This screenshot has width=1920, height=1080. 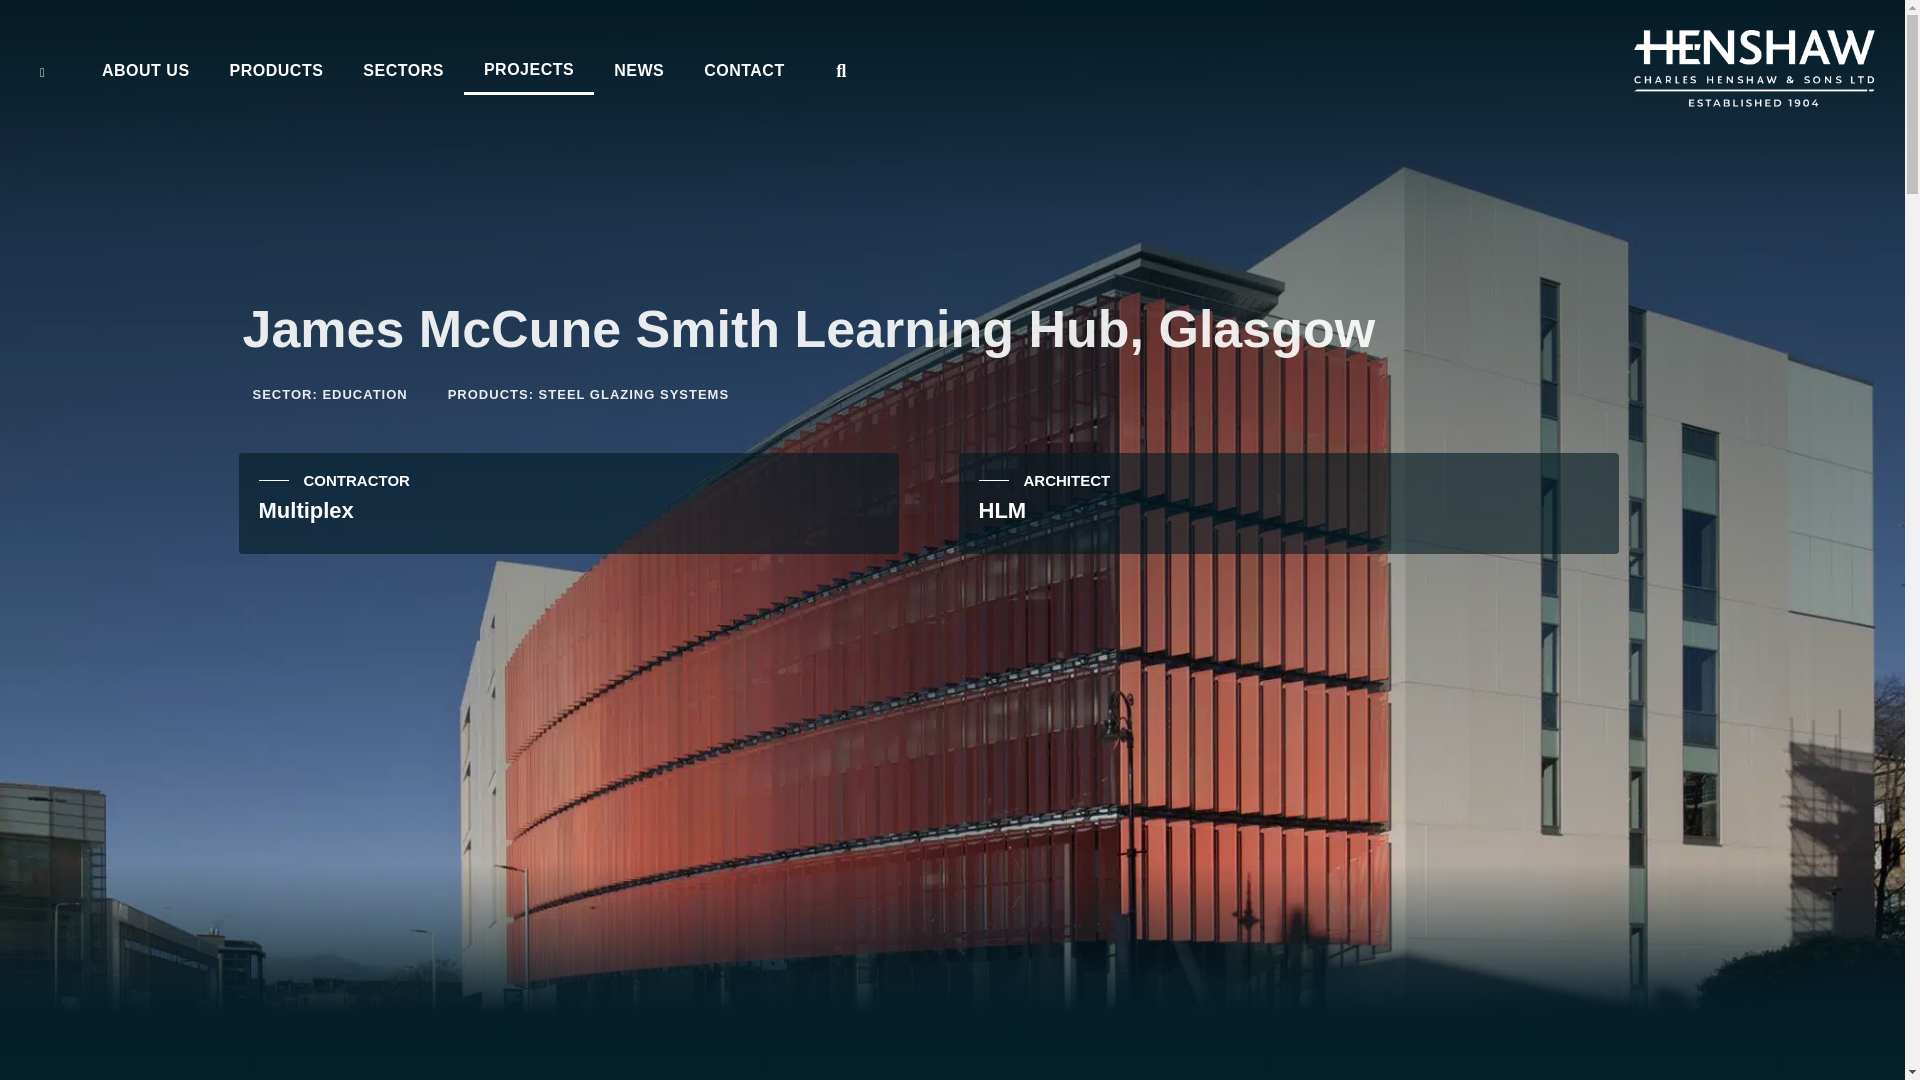 What do you see at coordinates (146, 71) in the screenshot?
I see `ABOUT US` at bounding box center [146, 71].